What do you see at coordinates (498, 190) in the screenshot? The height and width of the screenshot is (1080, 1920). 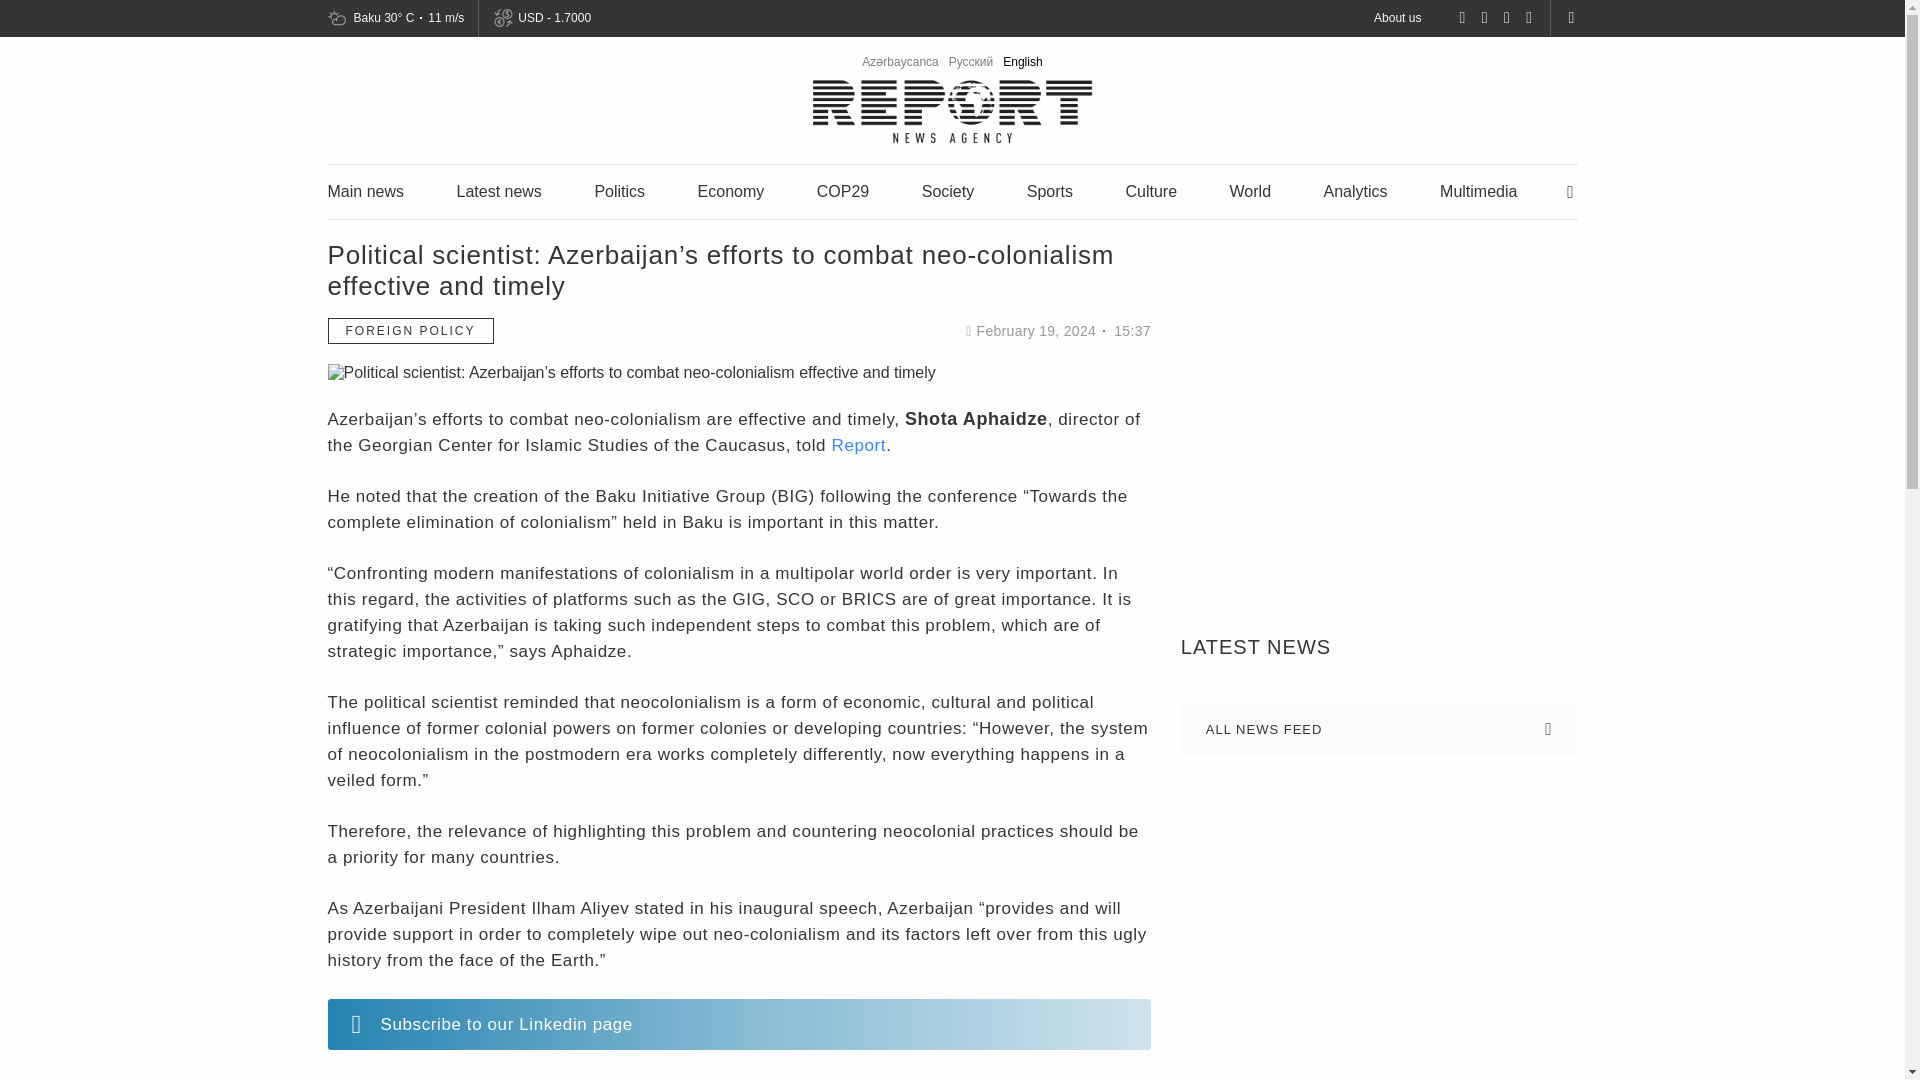 I see `Latest news` at bounding box center [498, 190].